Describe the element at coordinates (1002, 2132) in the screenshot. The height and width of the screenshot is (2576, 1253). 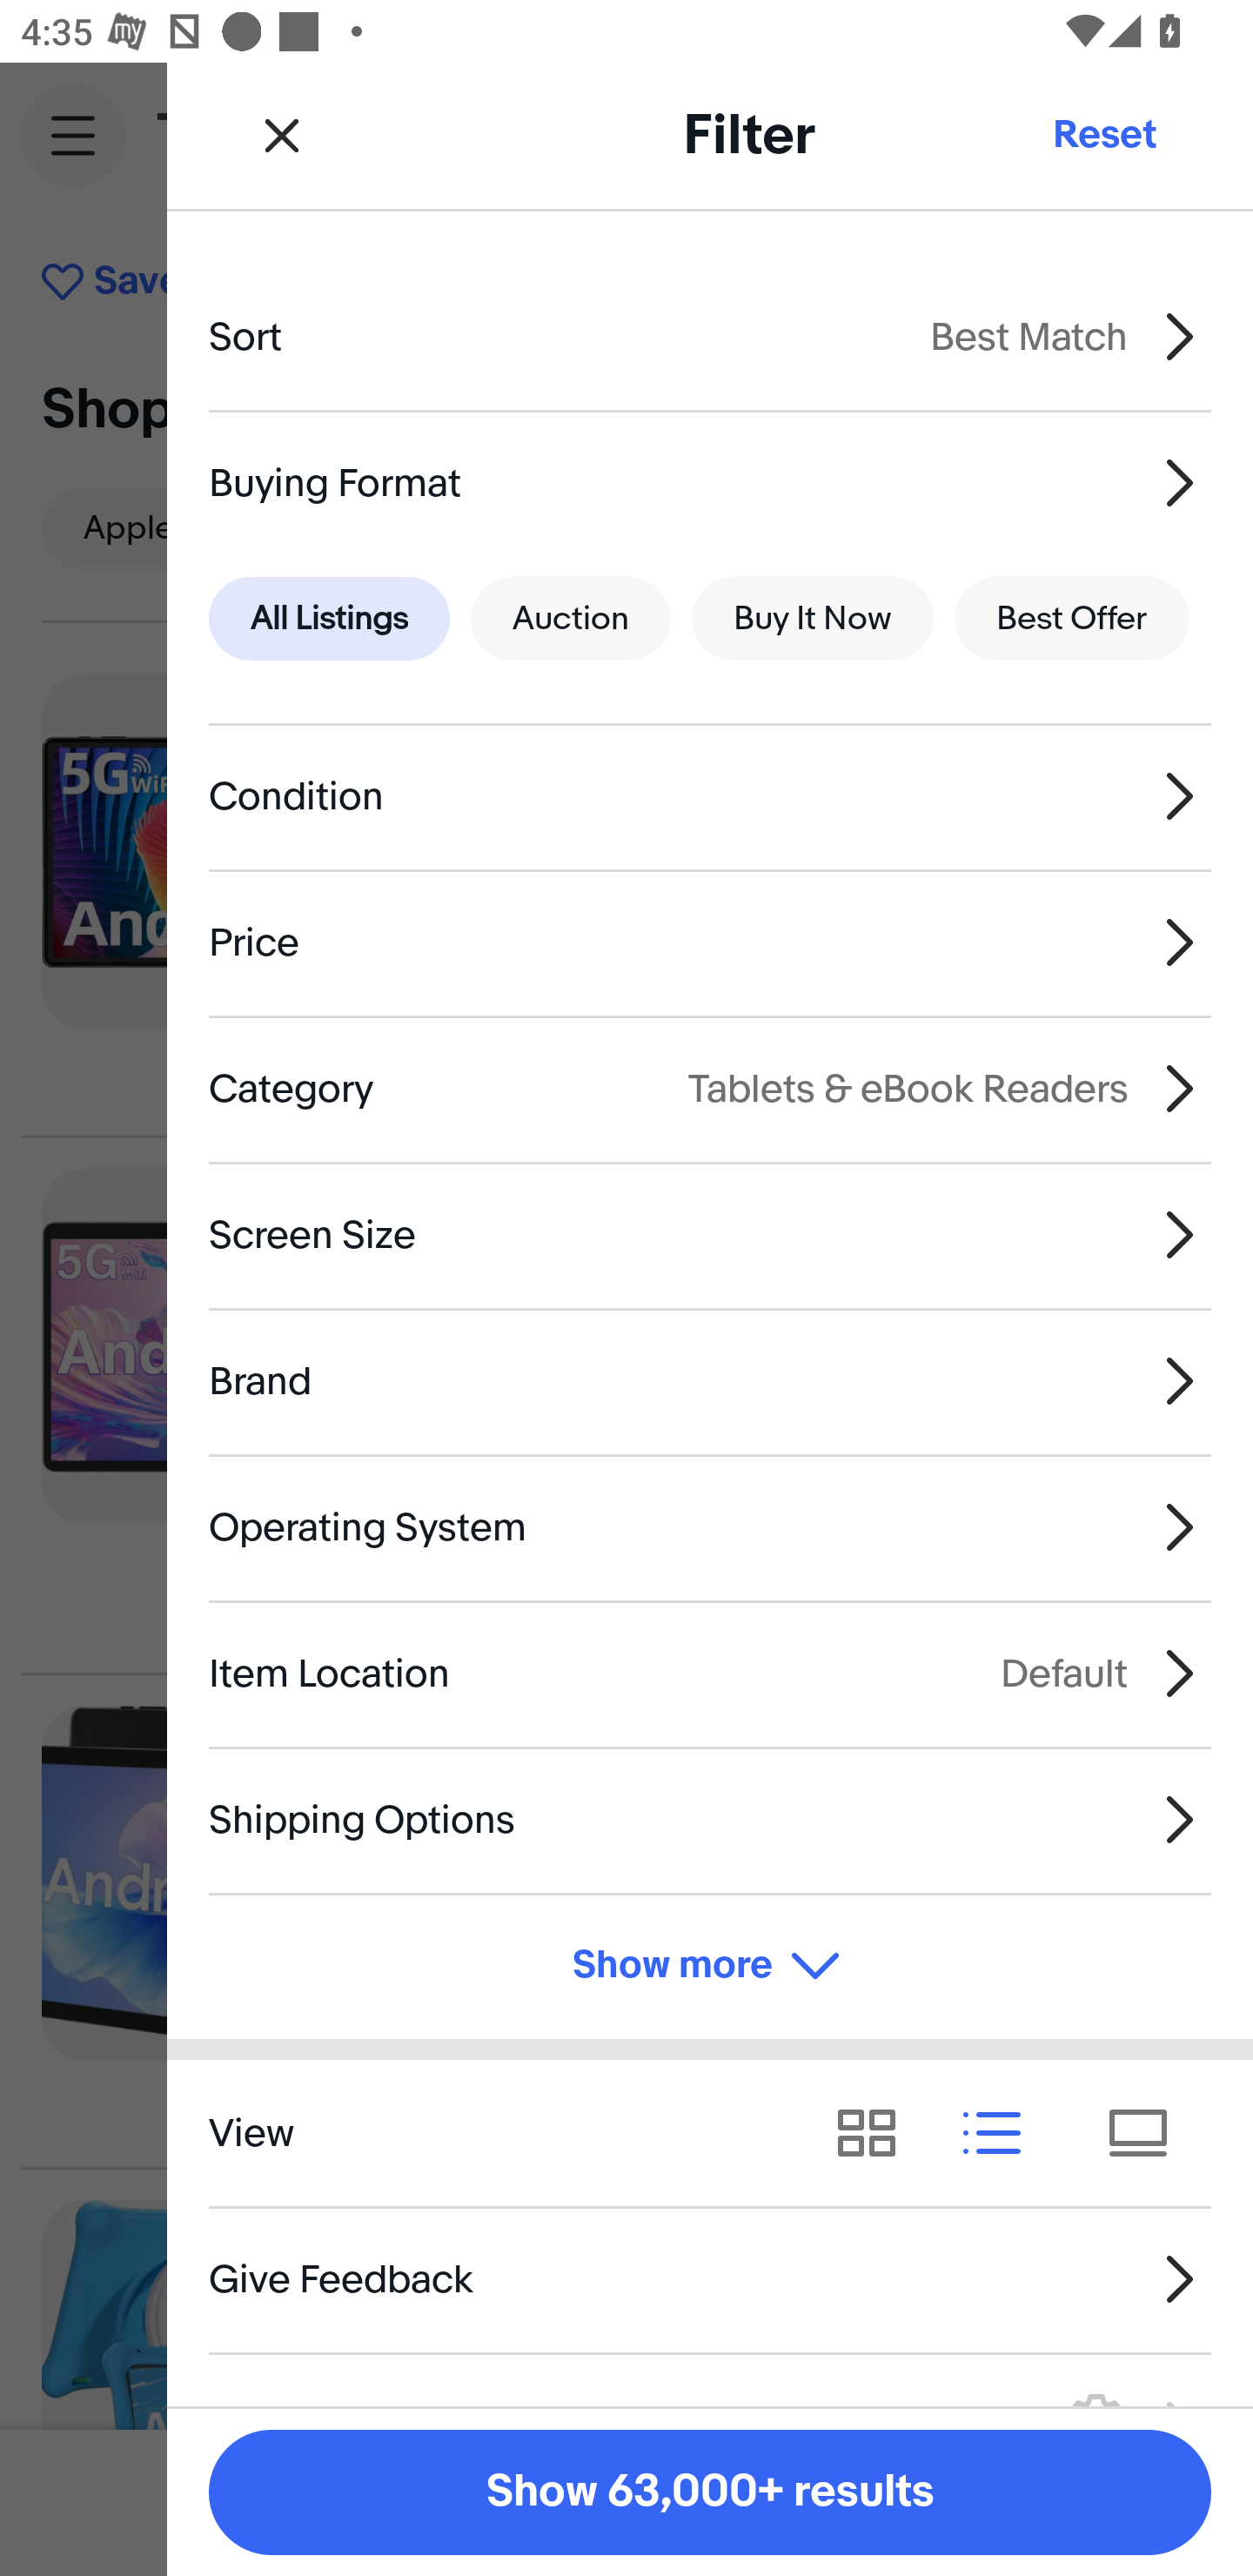
I see `View results as list` at that location.